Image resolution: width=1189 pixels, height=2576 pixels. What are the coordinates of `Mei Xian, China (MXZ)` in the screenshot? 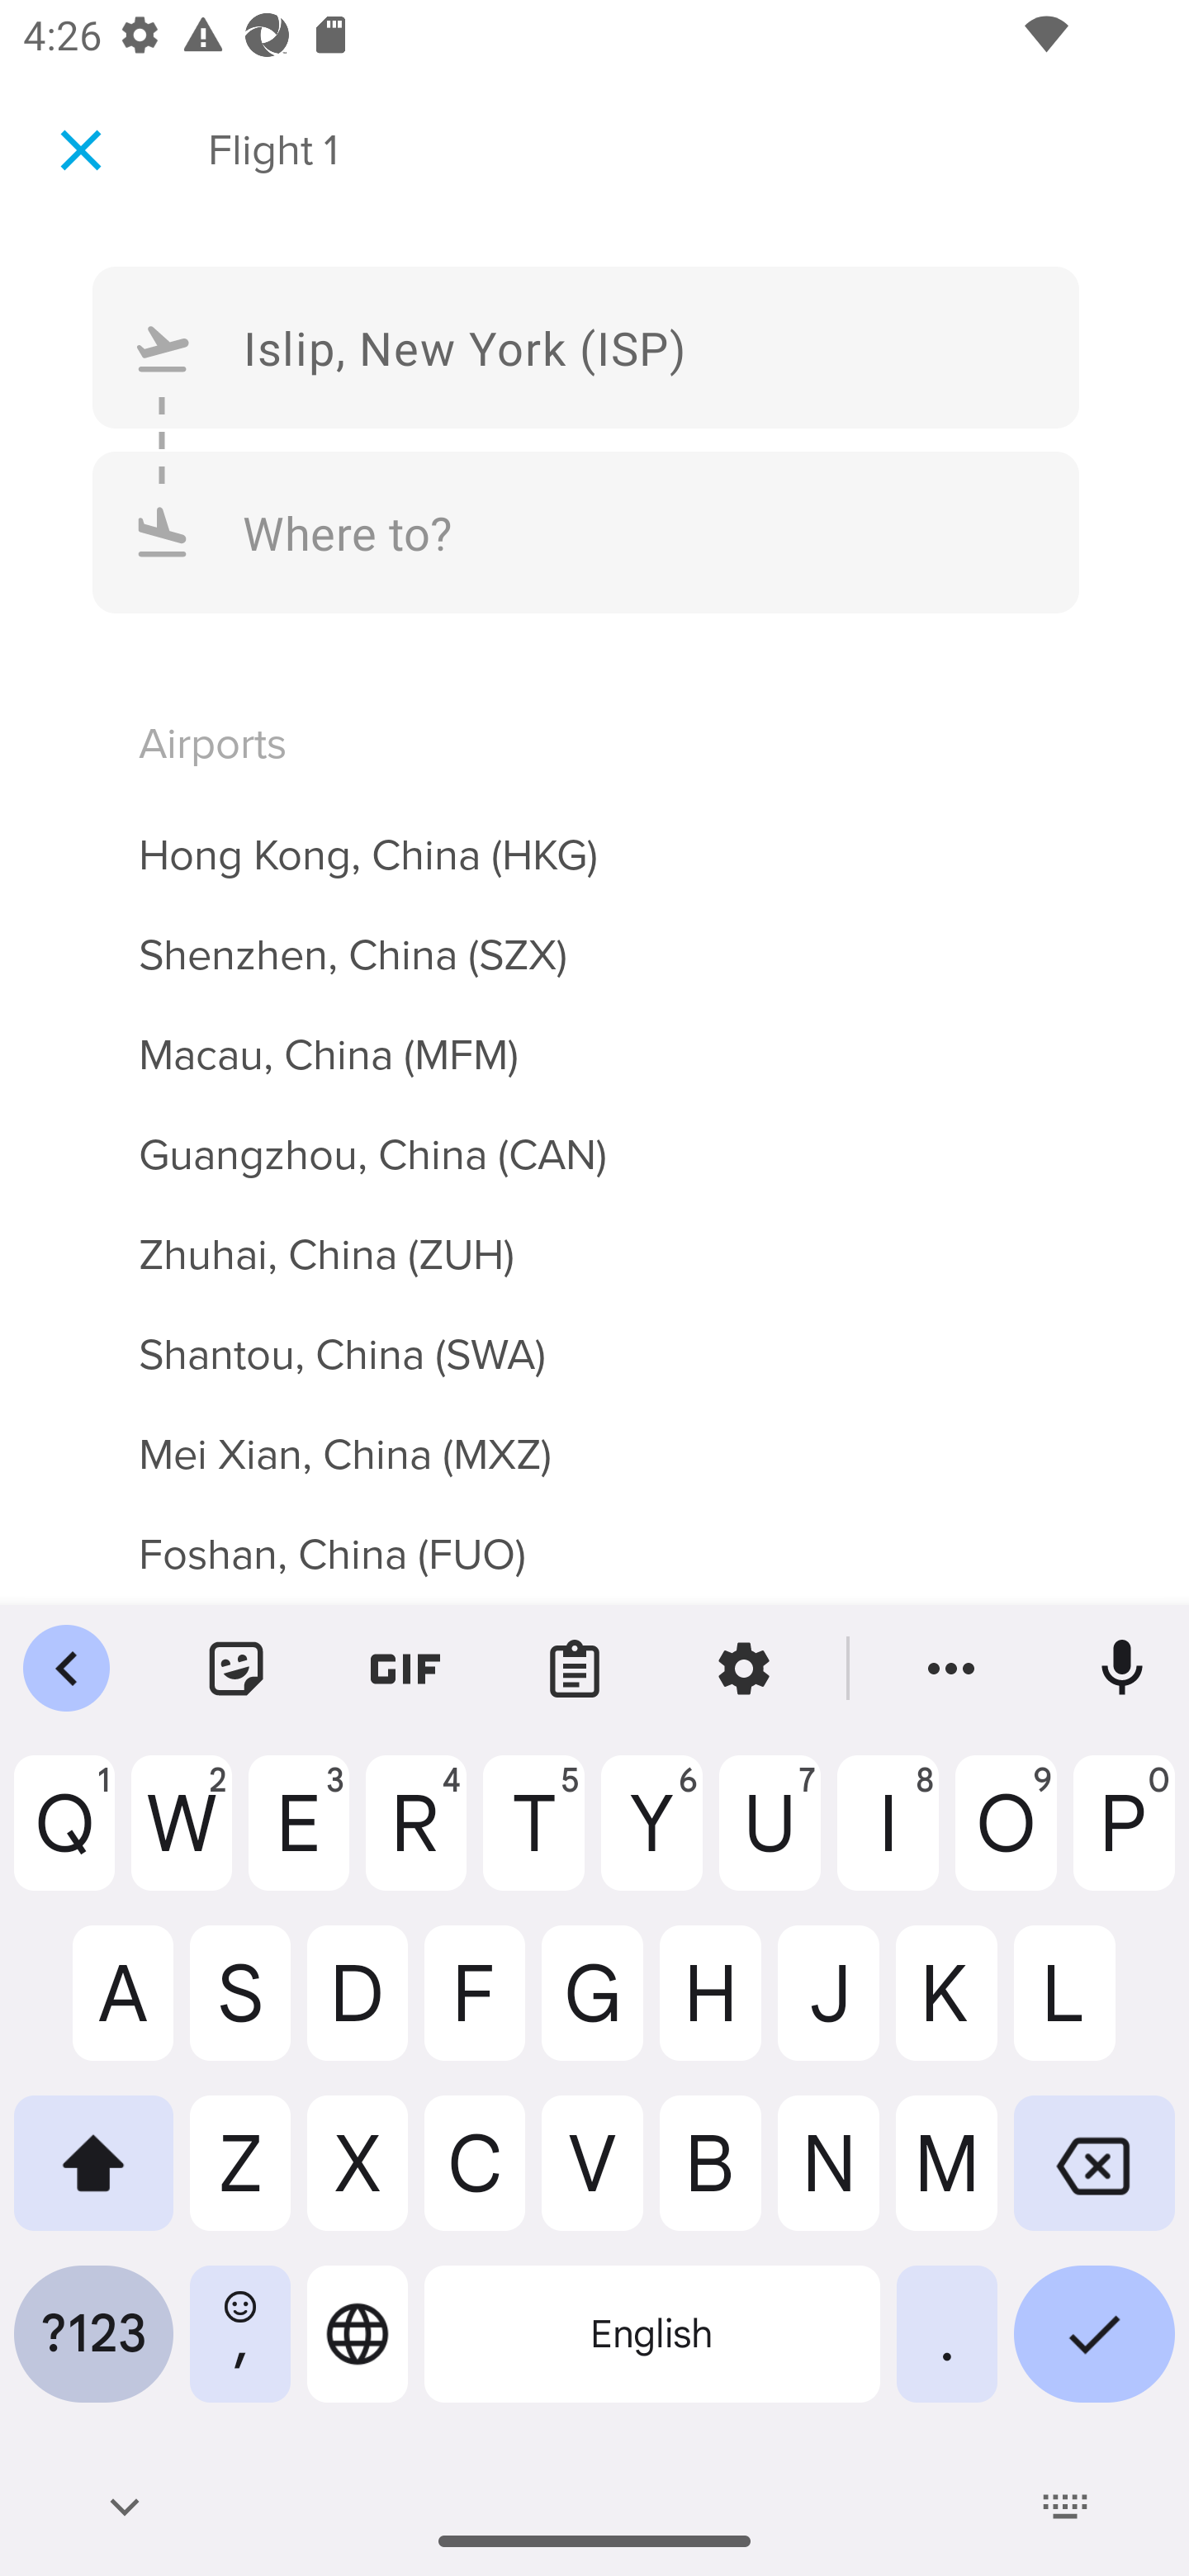 It's located at (594, 1436).